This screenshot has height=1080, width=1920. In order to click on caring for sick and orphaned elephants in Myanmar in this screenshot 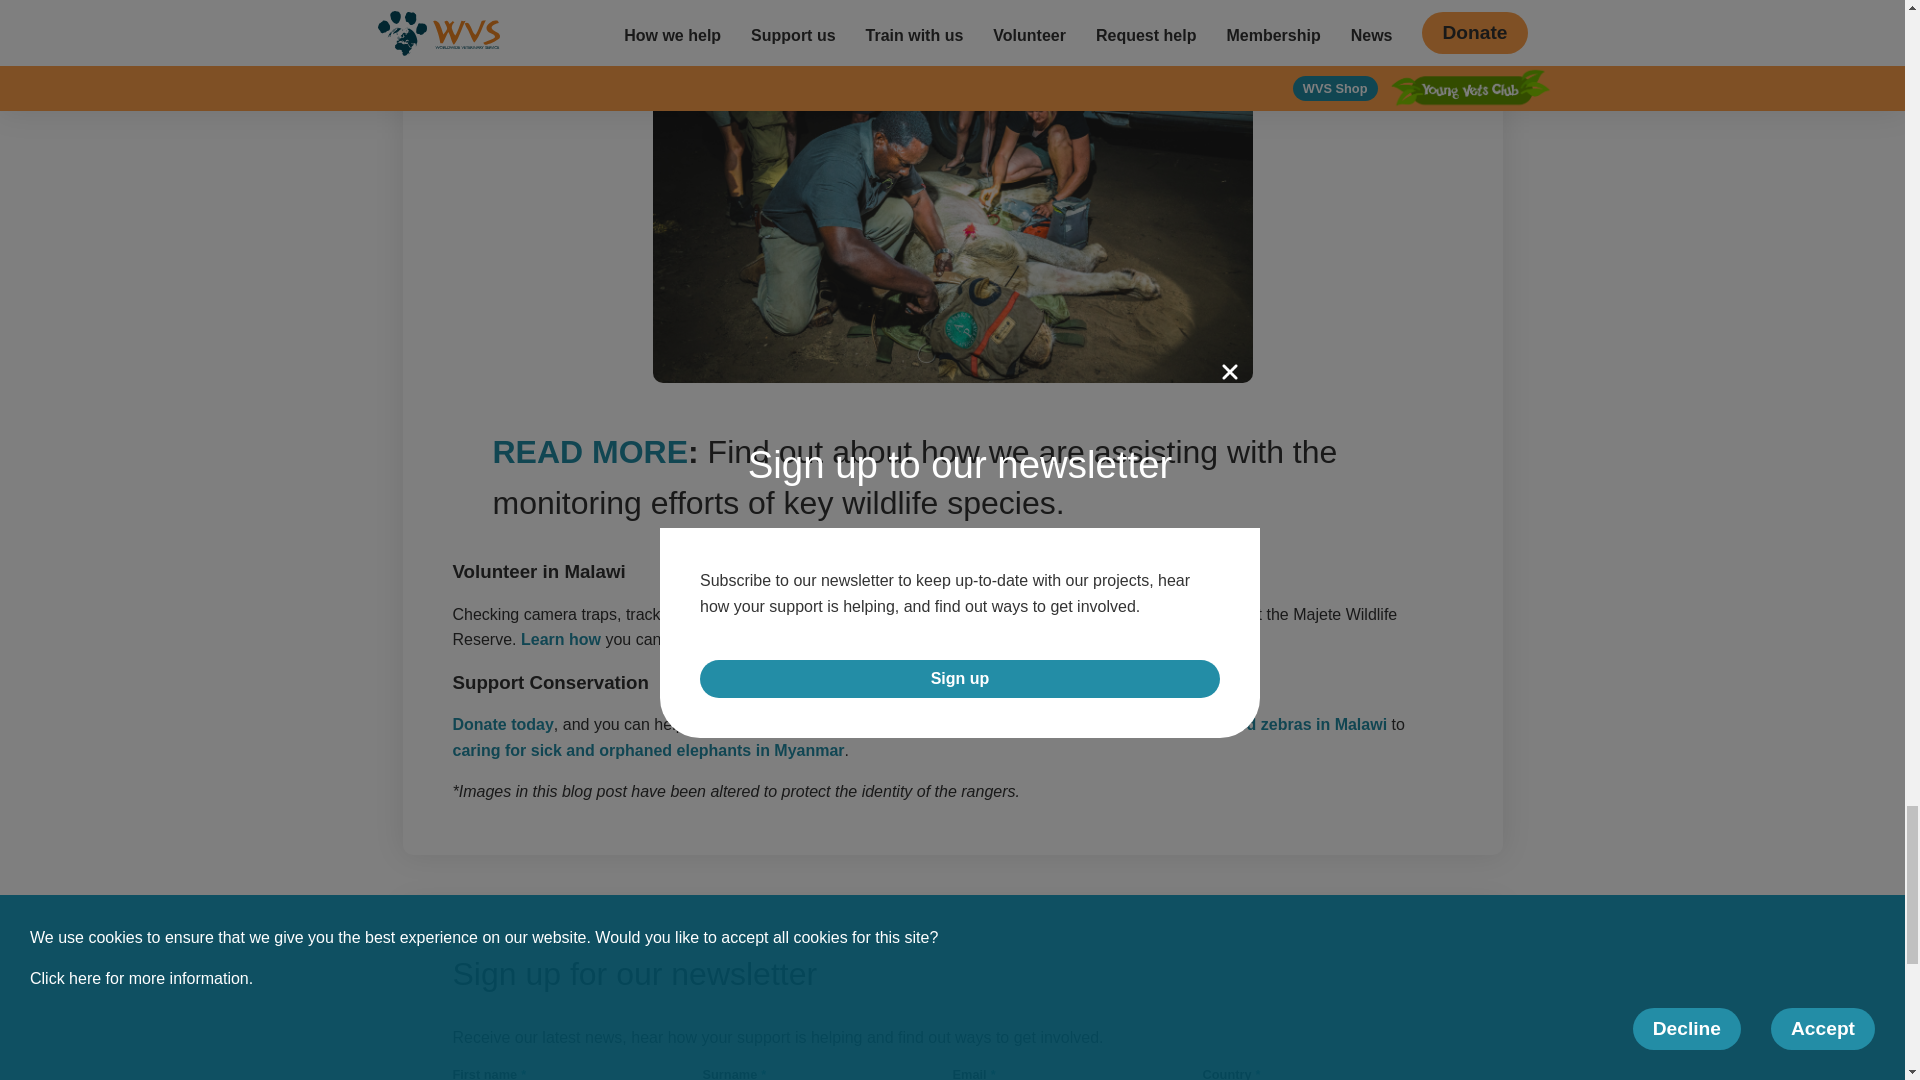, I will do `click(648, 750)`.